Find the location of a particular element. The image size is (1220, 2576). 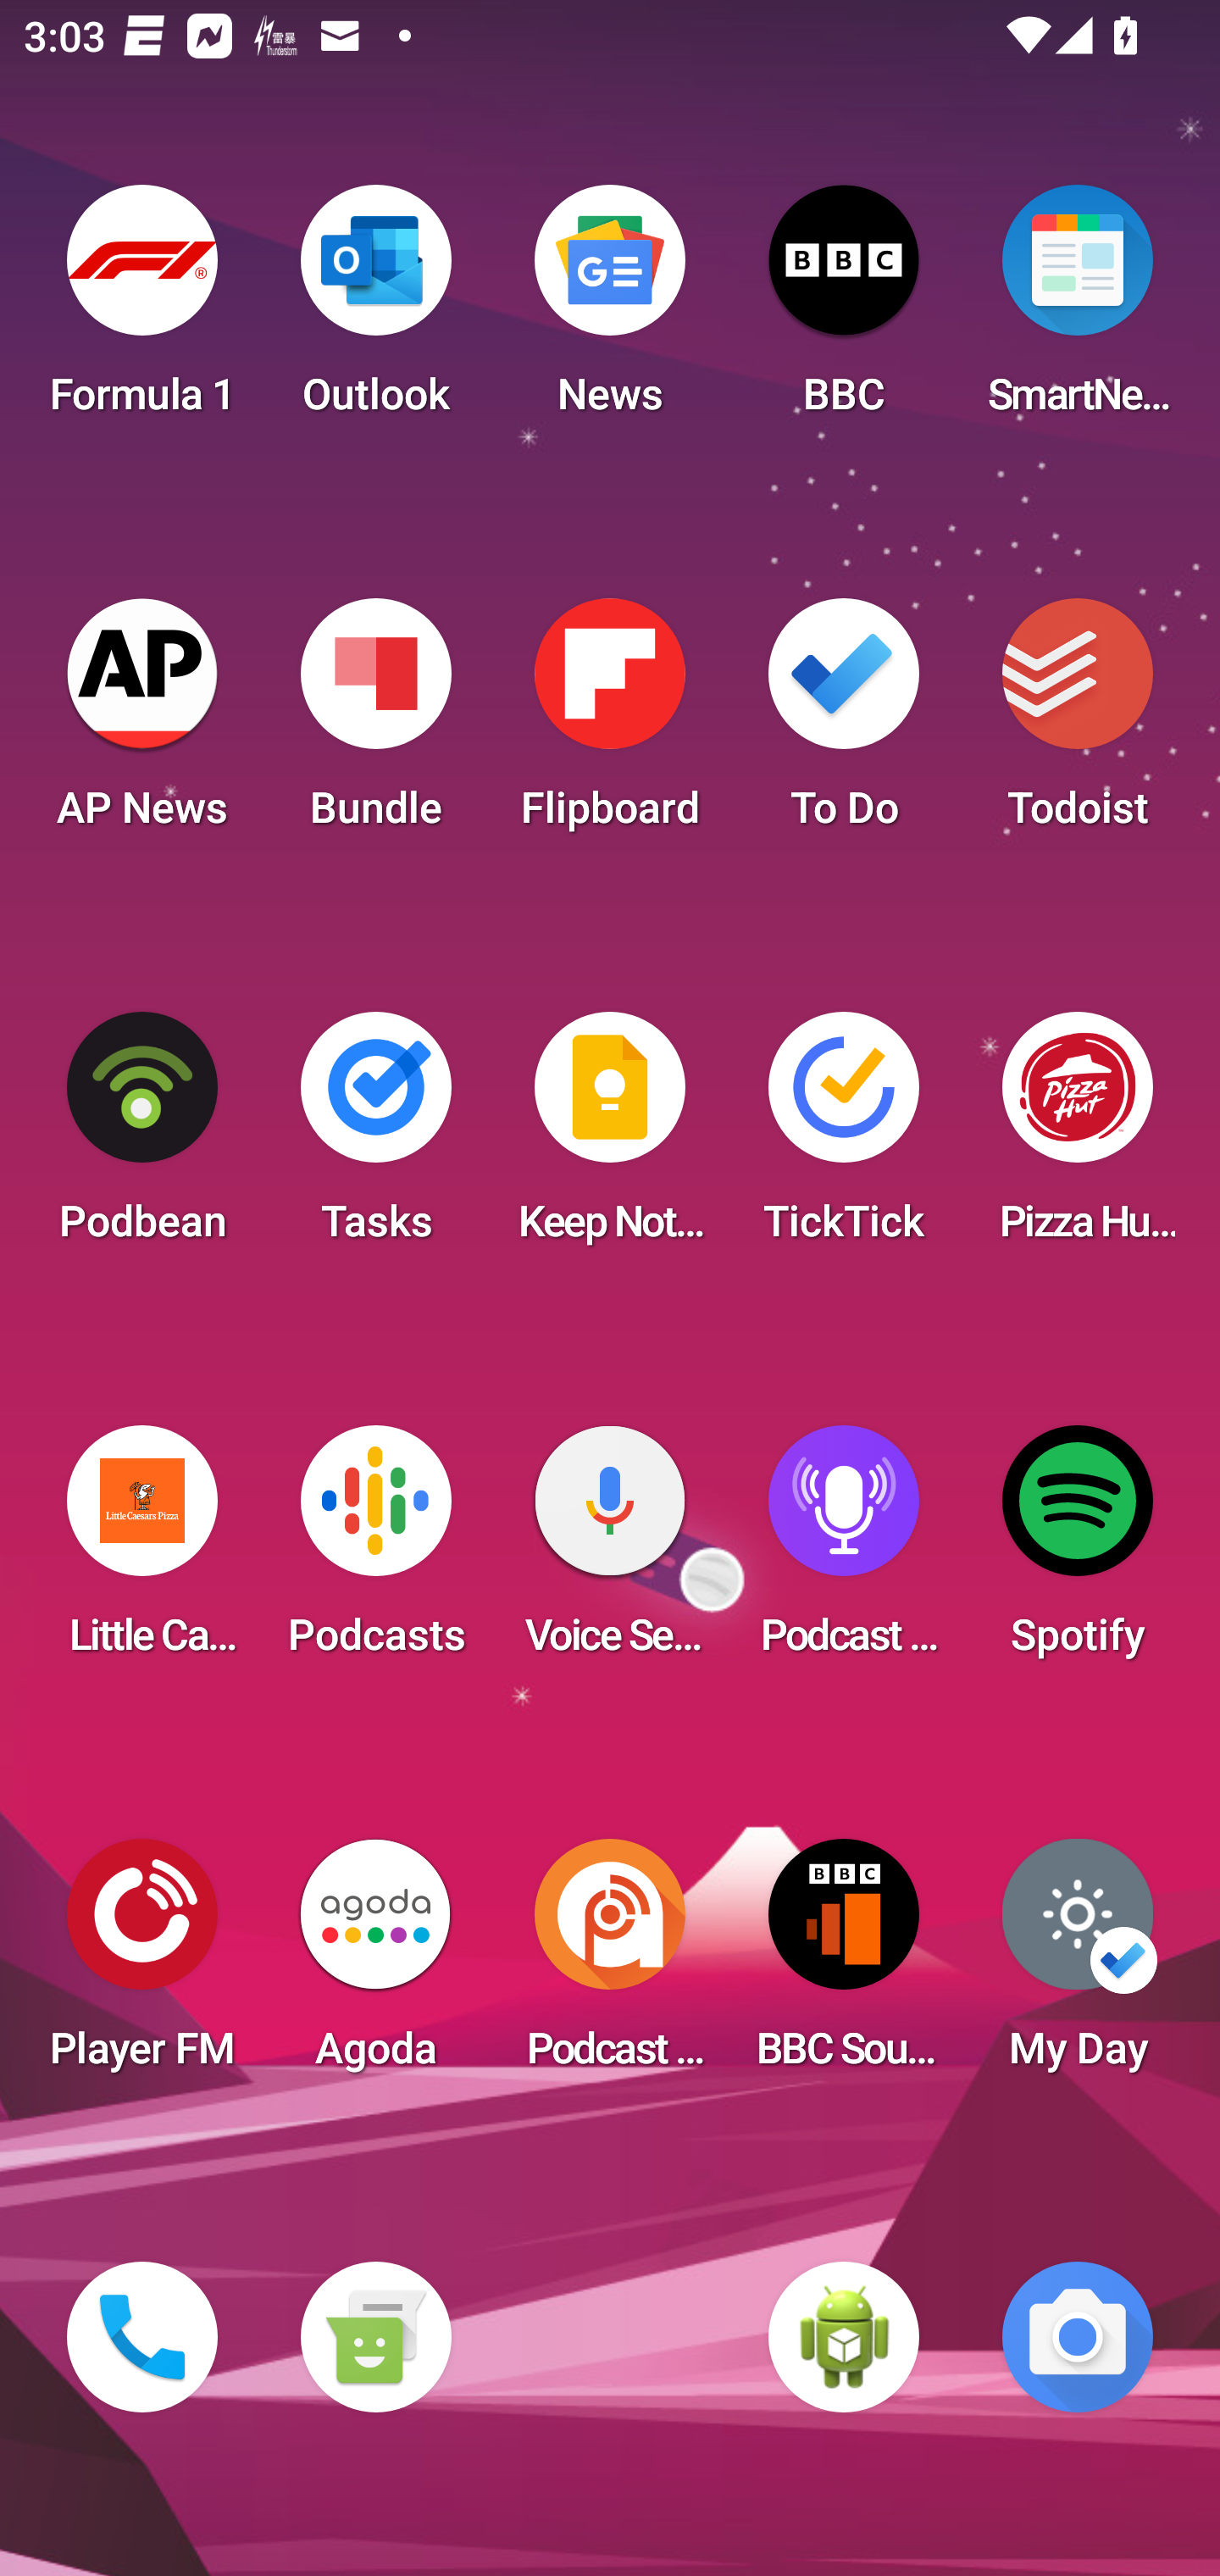

Messaging is located at coordinates (375, 2337).